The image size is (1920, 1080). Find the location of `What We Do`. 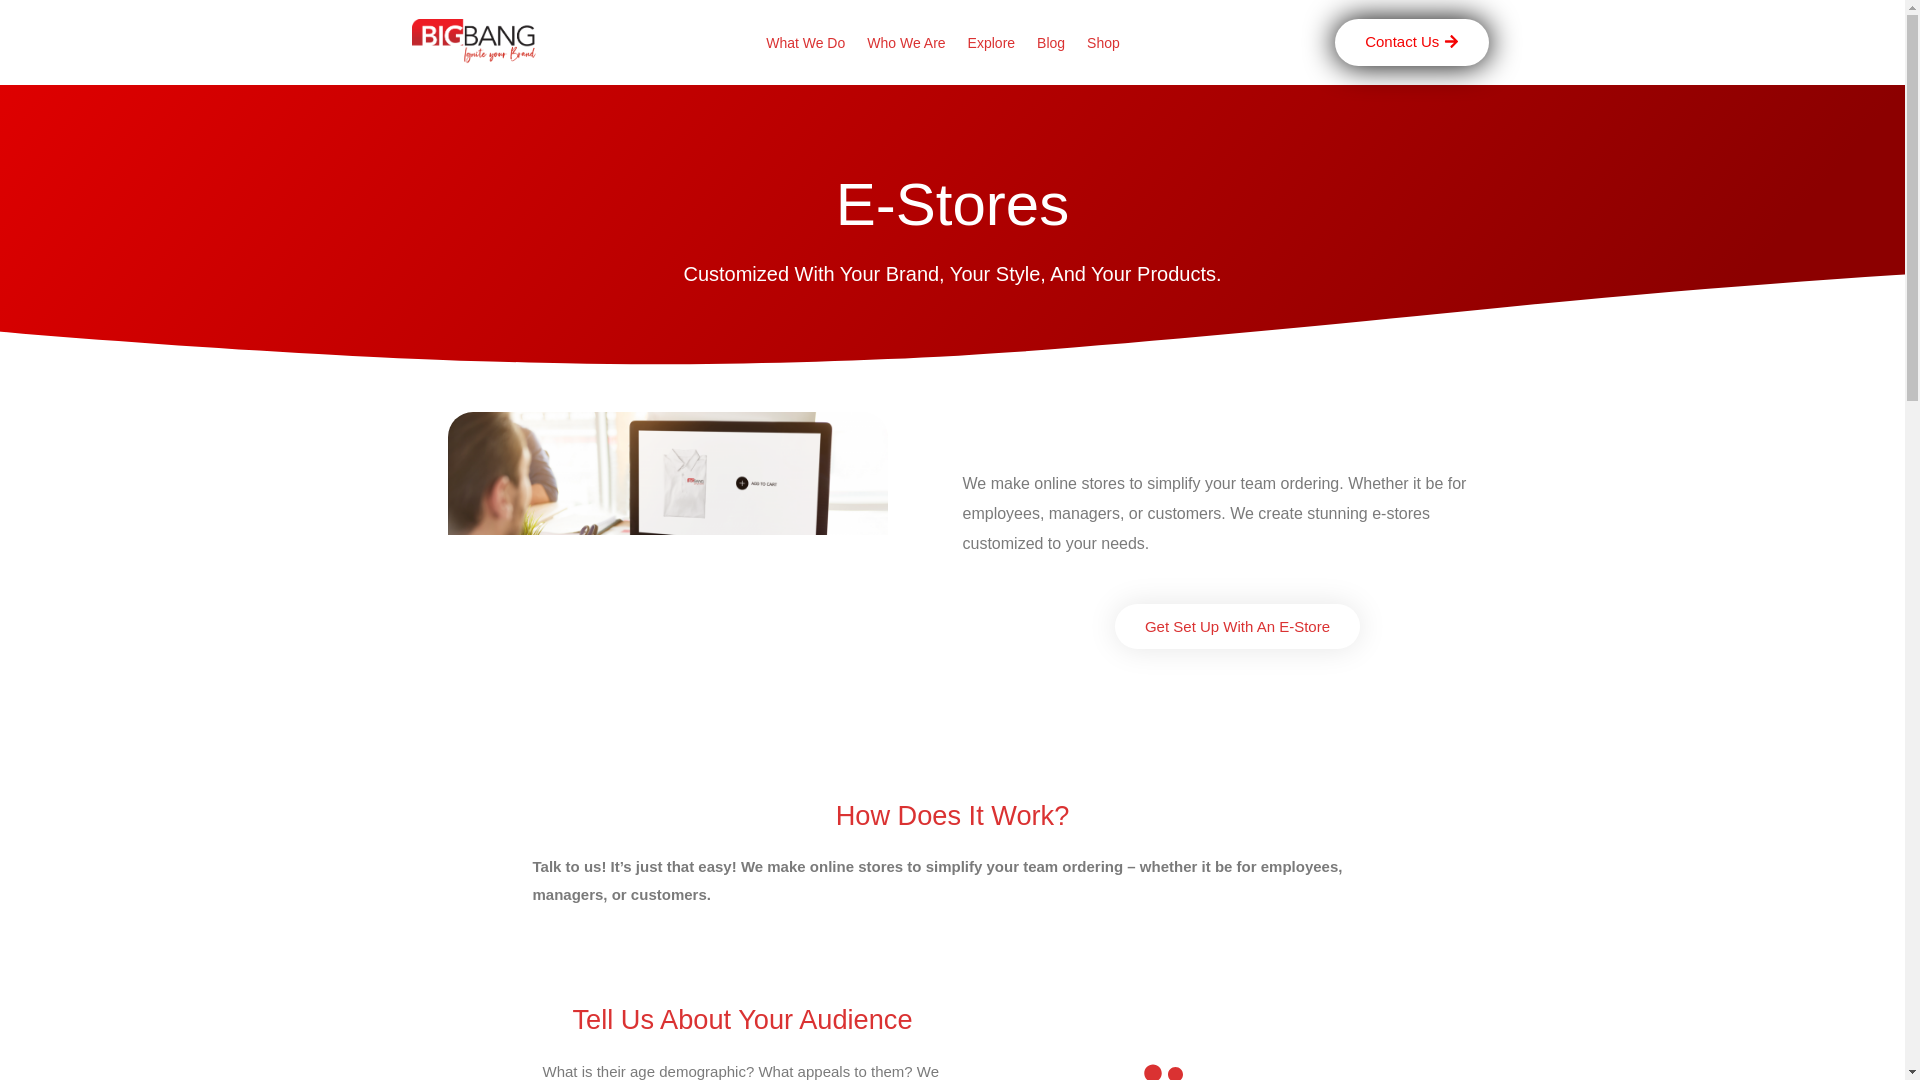

What We Do is located at coordinates (805, 42).